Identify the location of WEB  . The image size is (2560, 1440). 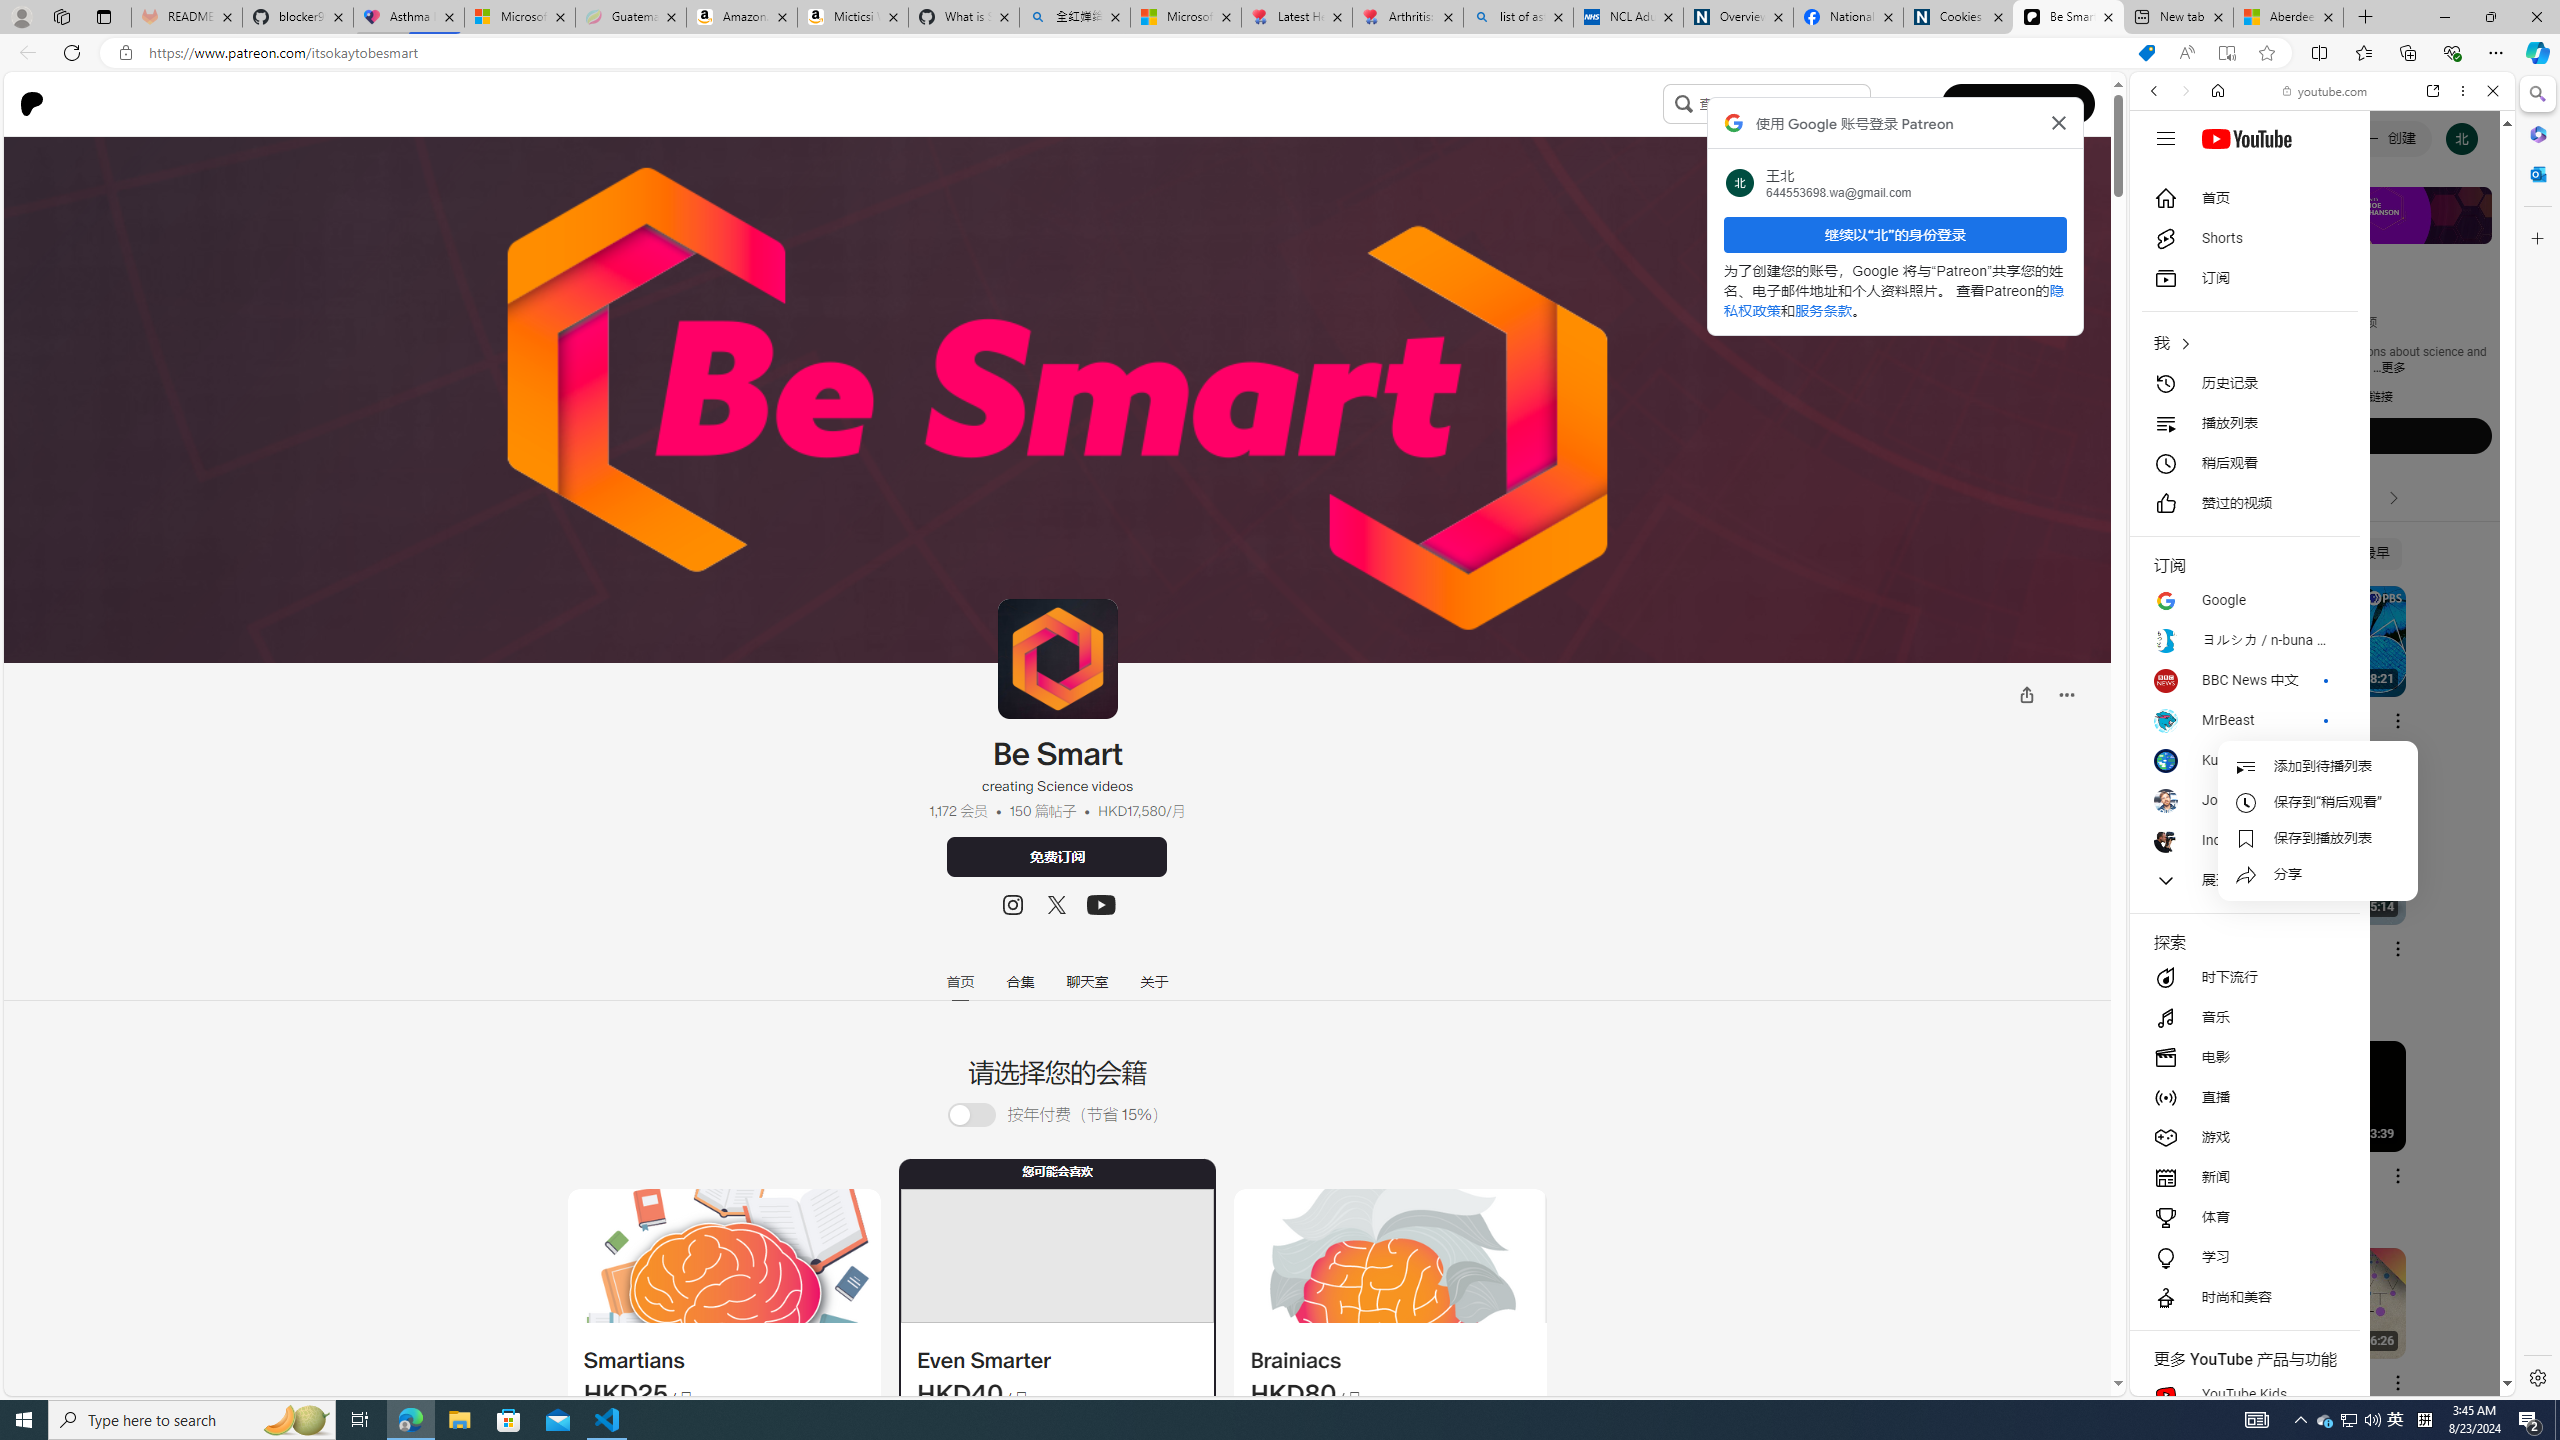
(2163, 229).